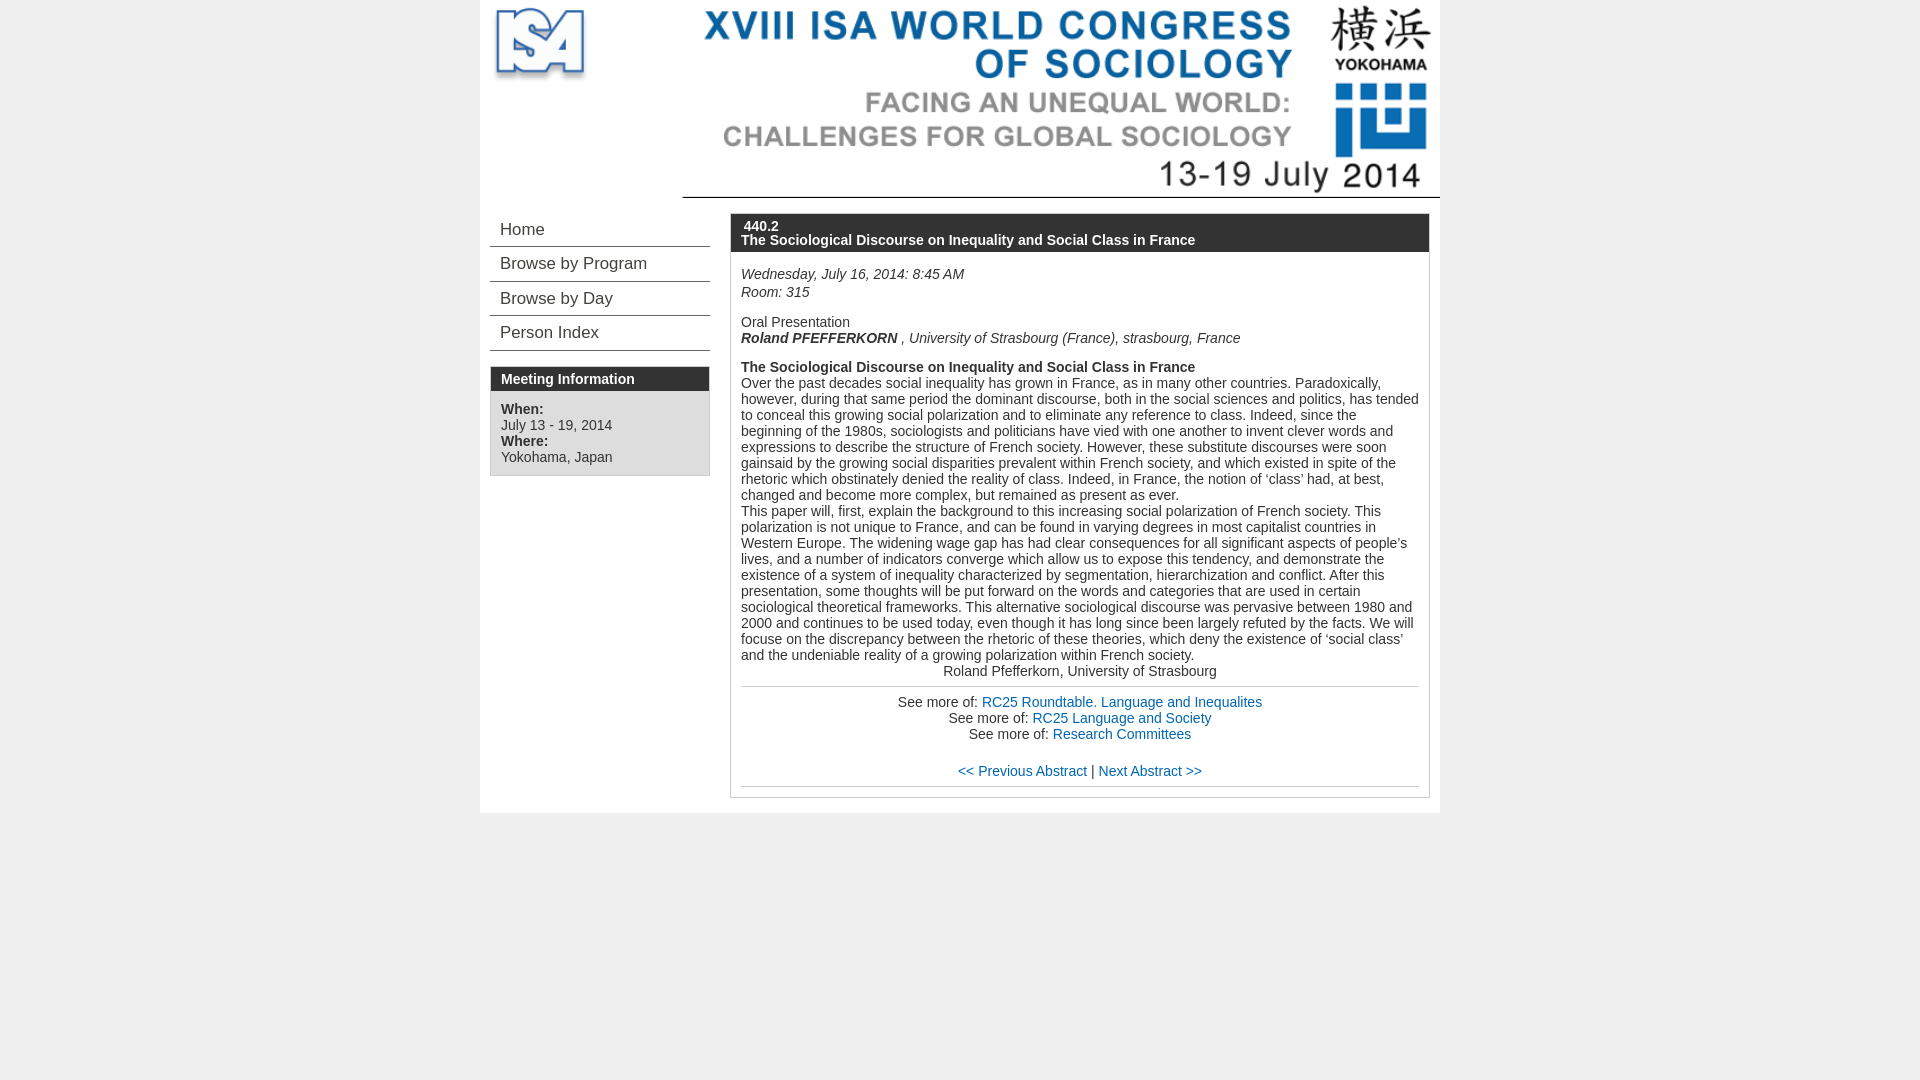 Image resolution: width=1920 pixels, height=1080 pixels. I want to click on Browse by Program, so click(600, 264).